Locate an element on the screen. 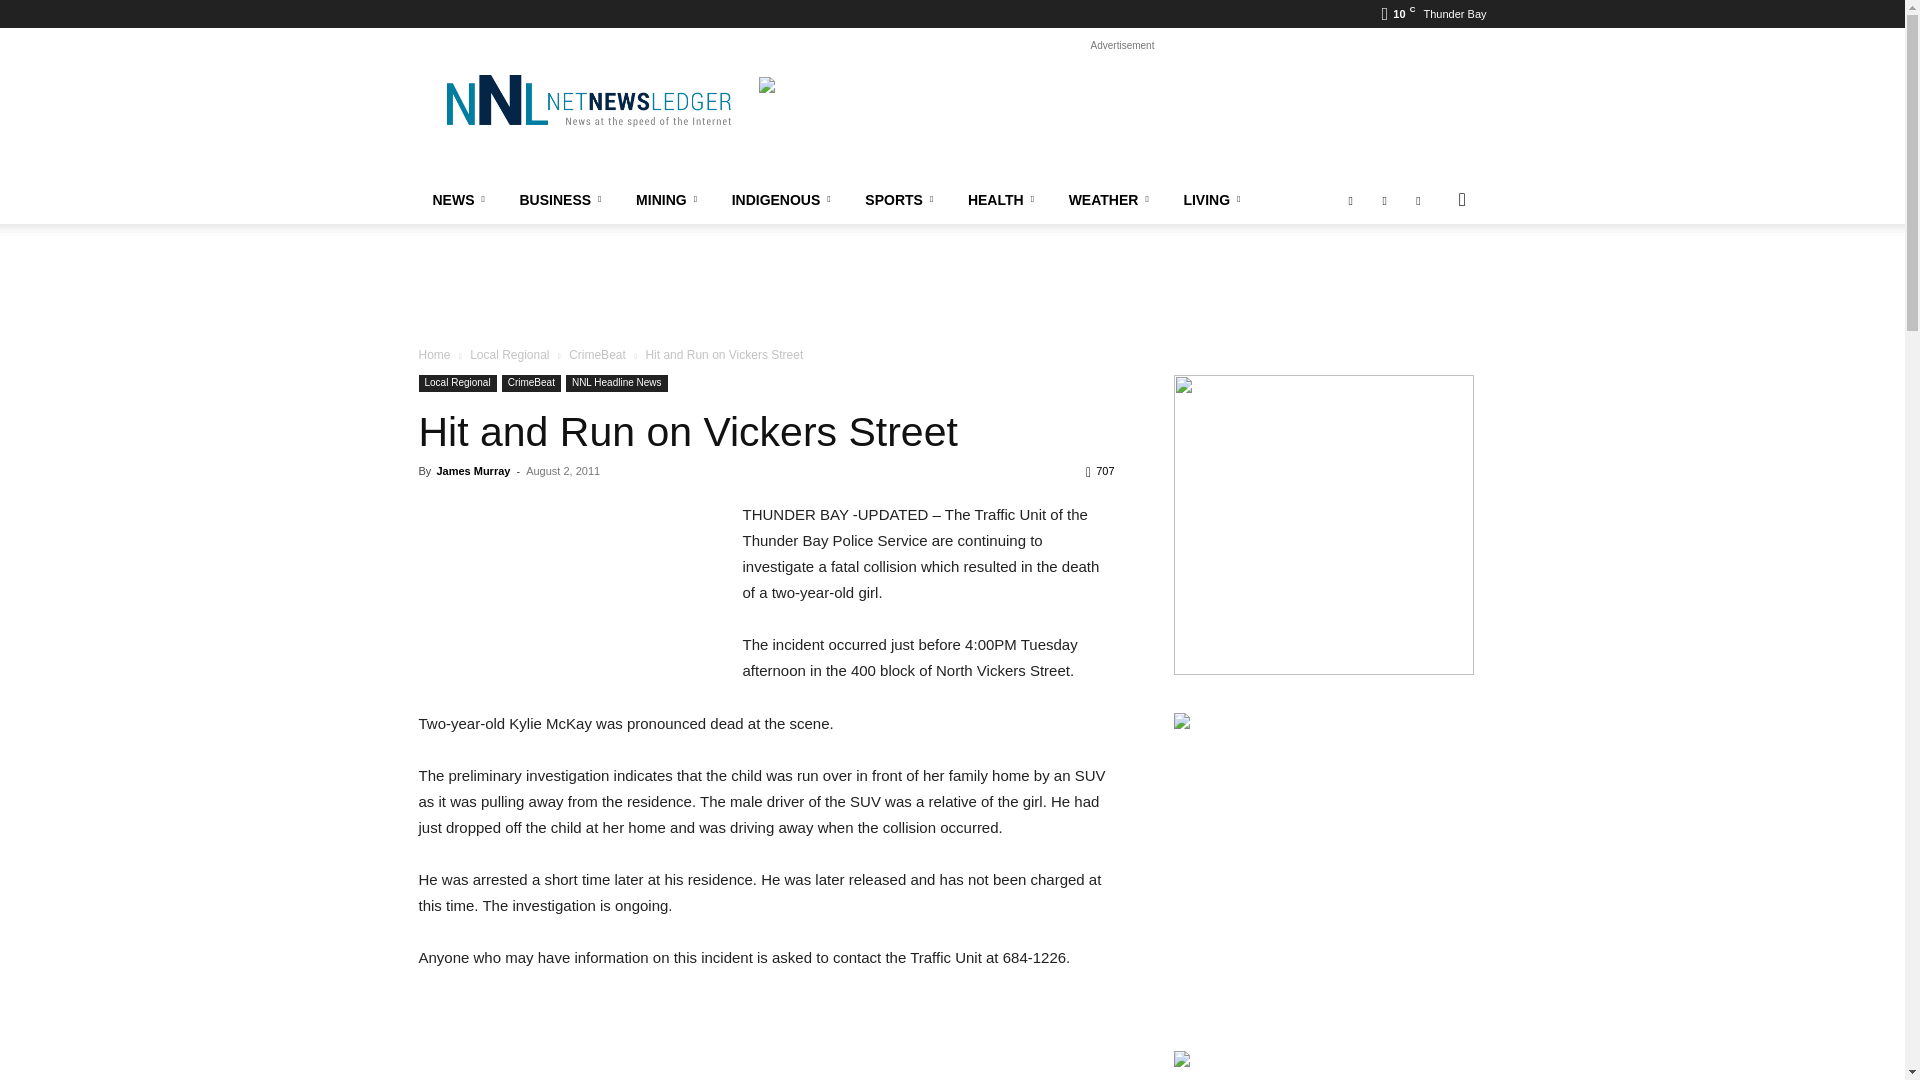 The width and height of the screenshot is (1920, 1080). NetNewsLedger is located at coordinates (587, 100).